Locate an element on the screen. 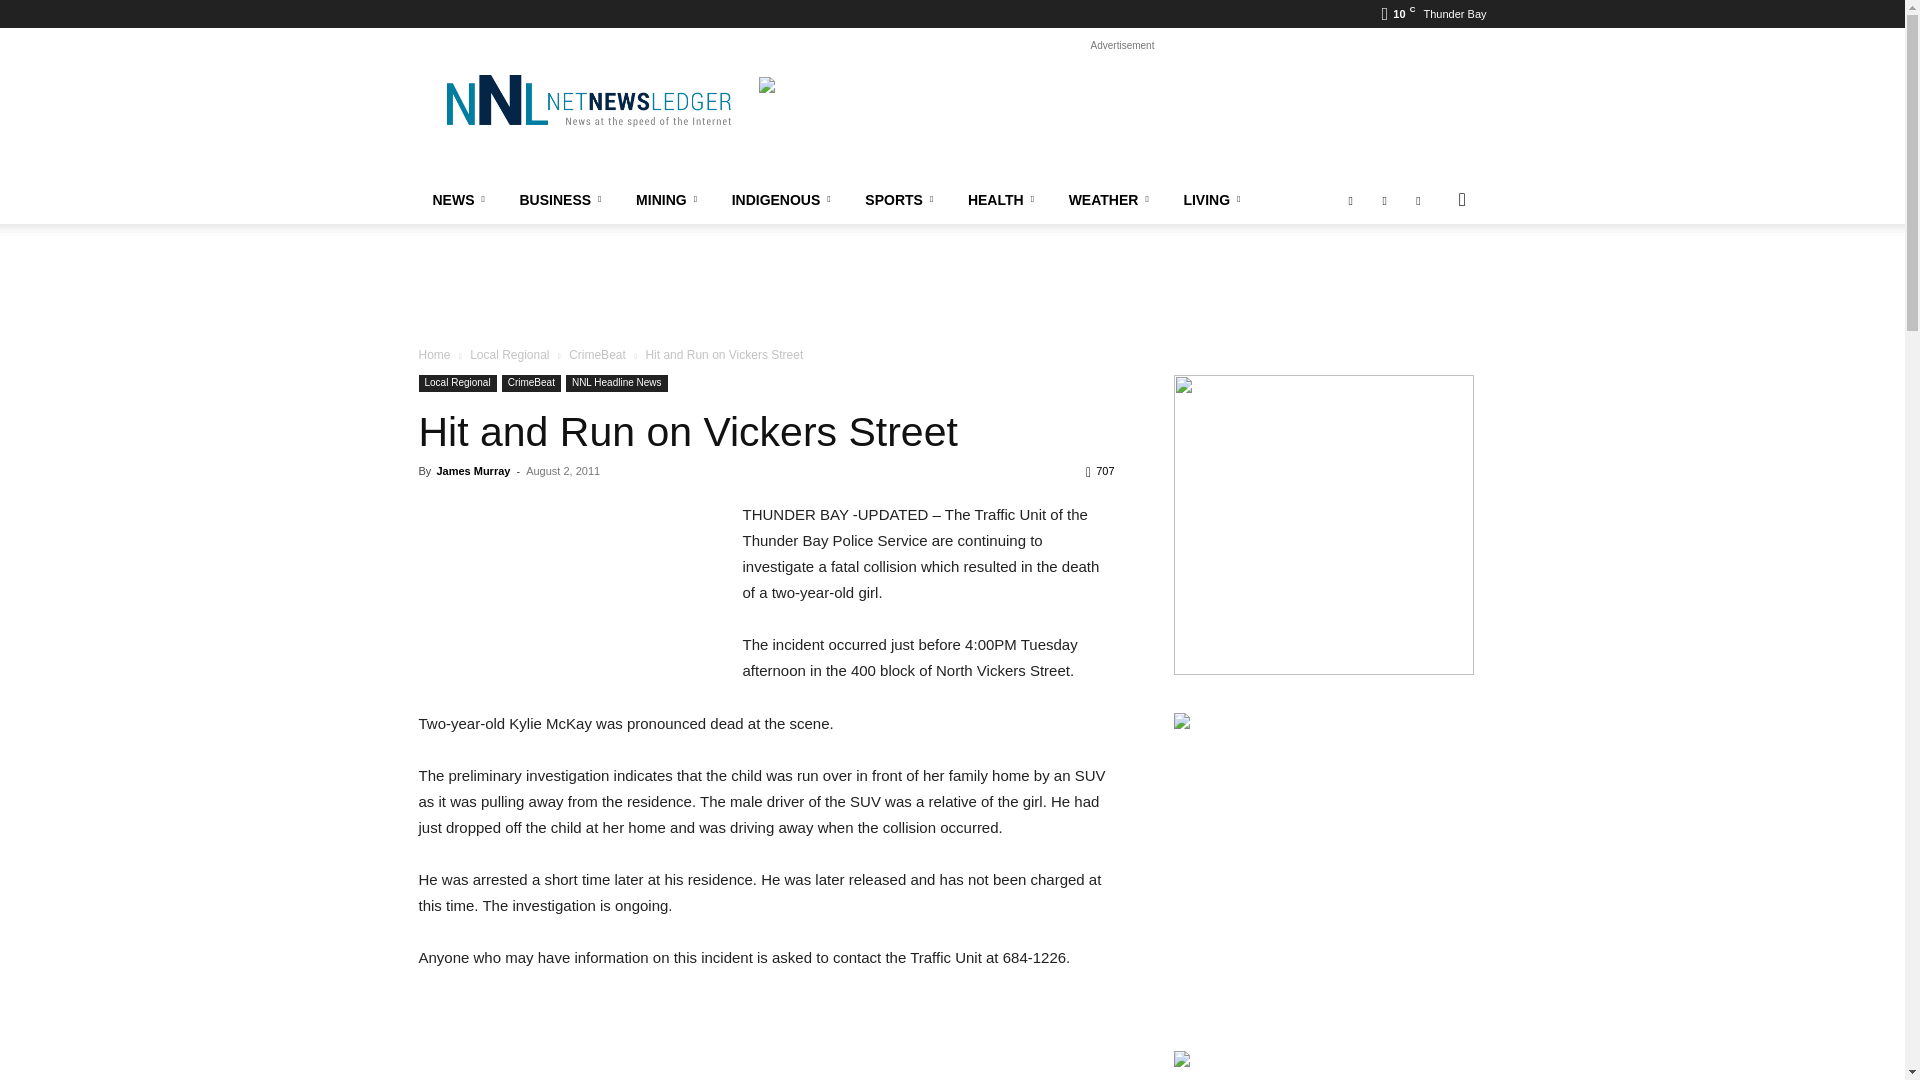 The width and height of the screenshot is (1920, 1080). NetNewsLedger is located at coordinates (587, 100).